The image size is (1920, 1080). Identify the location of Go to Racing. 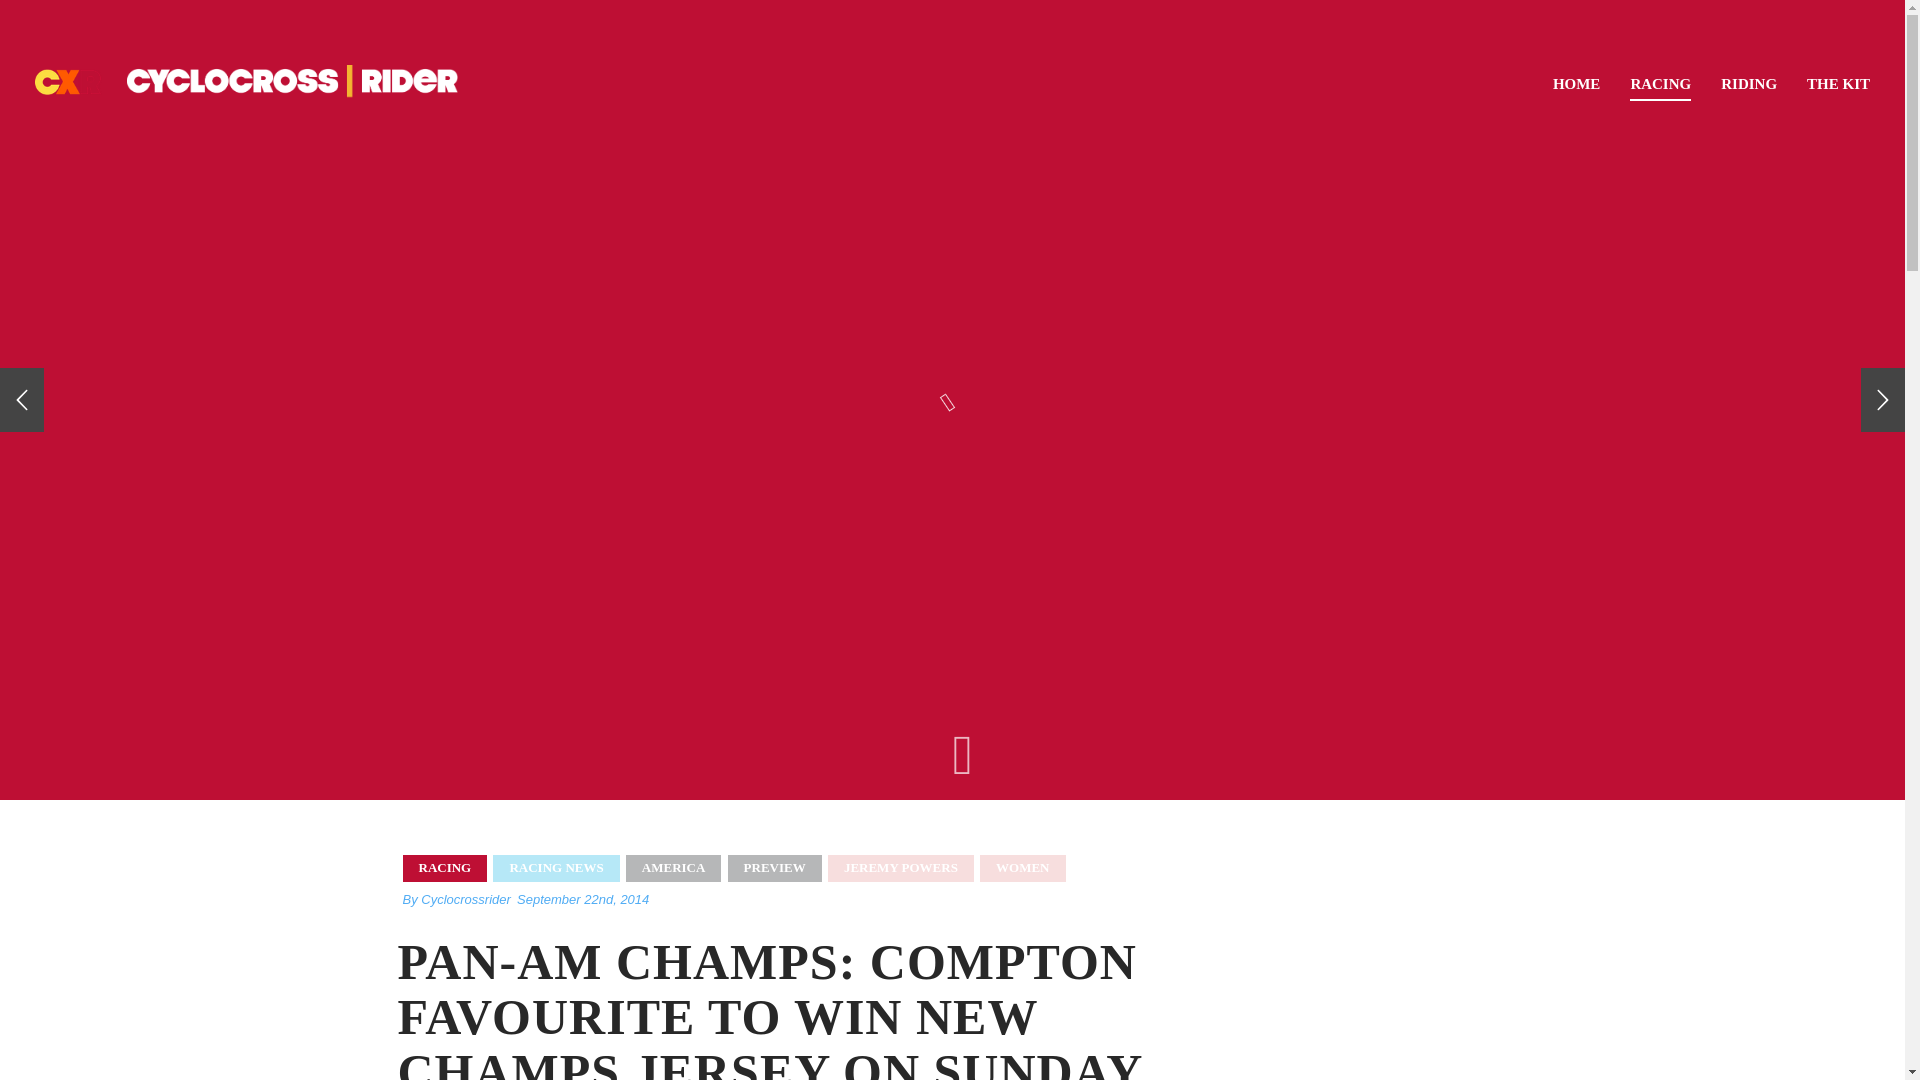
(1660, 80).